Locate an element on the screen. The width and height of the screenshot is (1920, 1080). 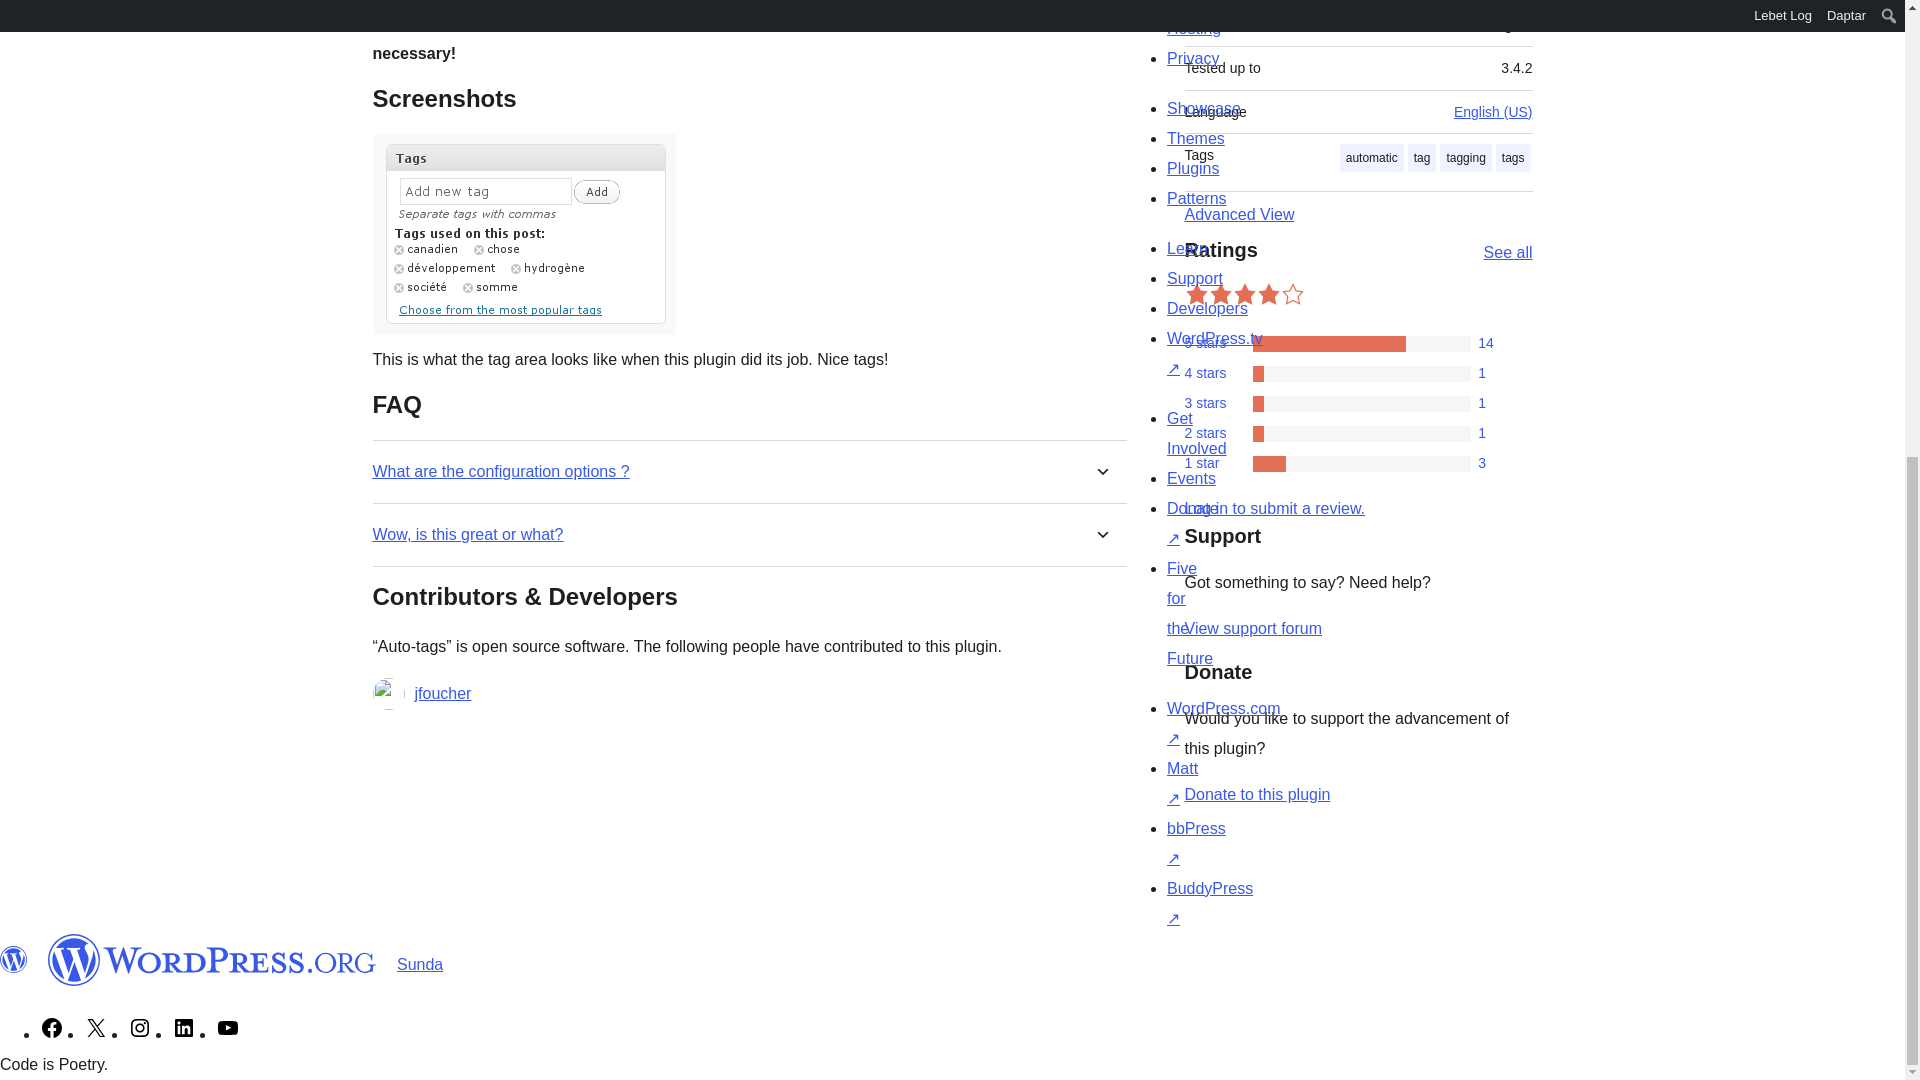
Wow, is this great or what? is located at coordinates (467, 534).